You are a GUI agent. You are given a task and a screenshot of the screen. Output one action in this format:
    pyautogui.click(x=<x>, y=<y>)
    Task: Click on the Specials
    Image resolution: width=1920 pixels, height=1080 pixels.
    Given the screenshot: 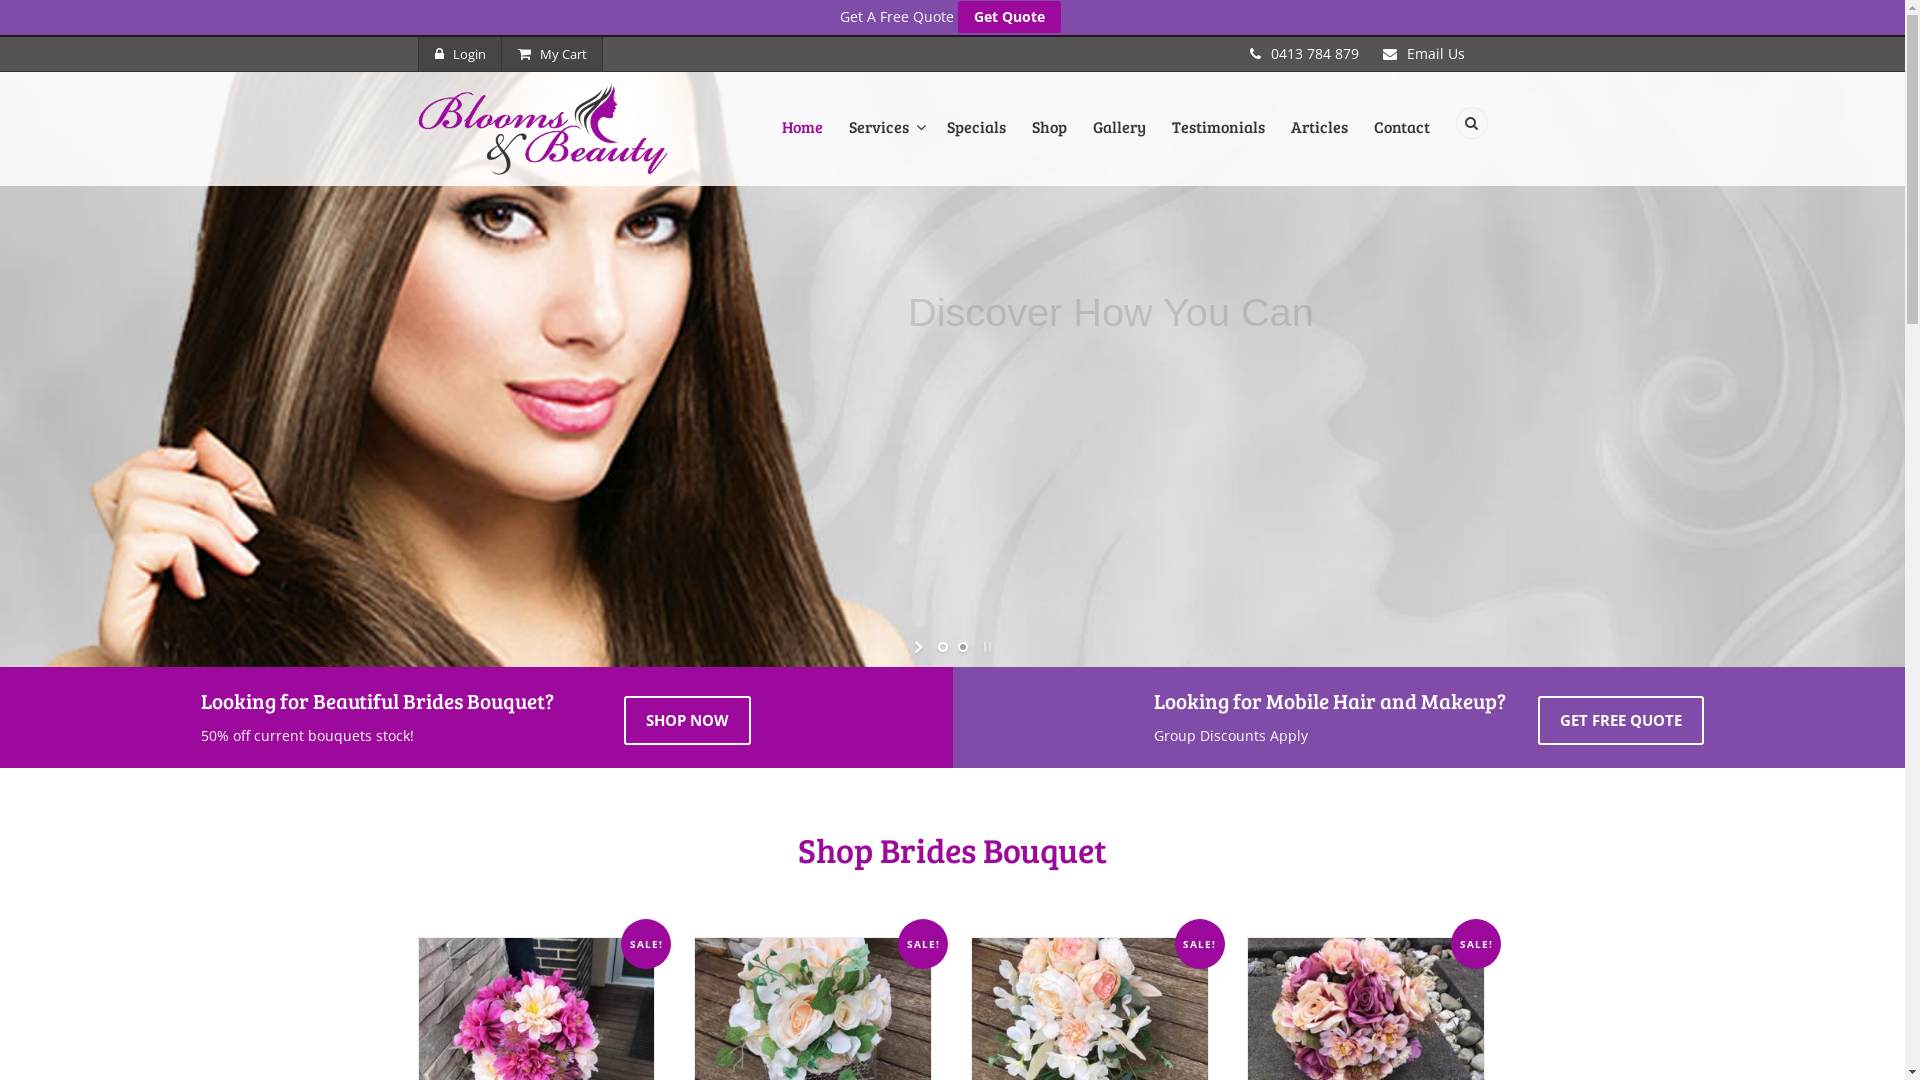 What is the action you would take?
    pyautogui.click(x=976, y=142)
    